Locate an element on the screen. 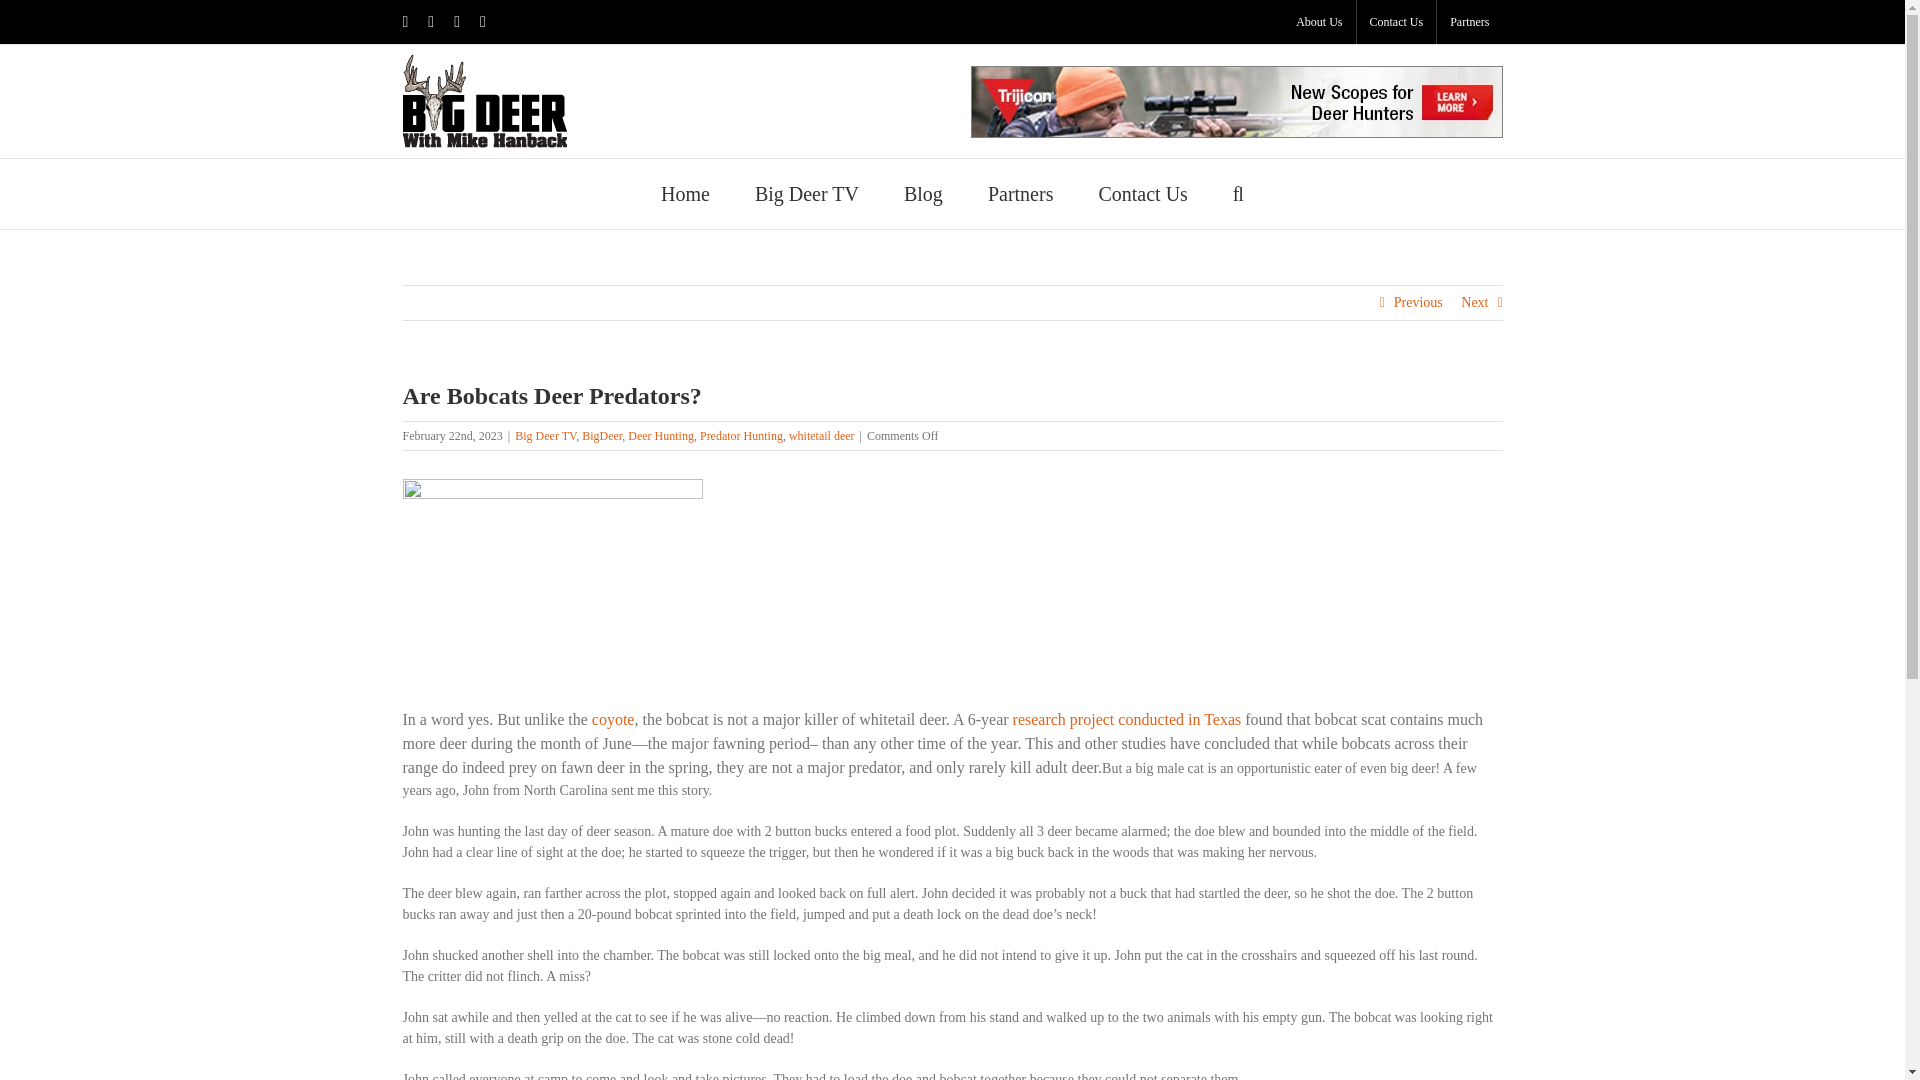 This screenshot has height=1080, width=1920. About Us is located at coordinates (1318, 22).